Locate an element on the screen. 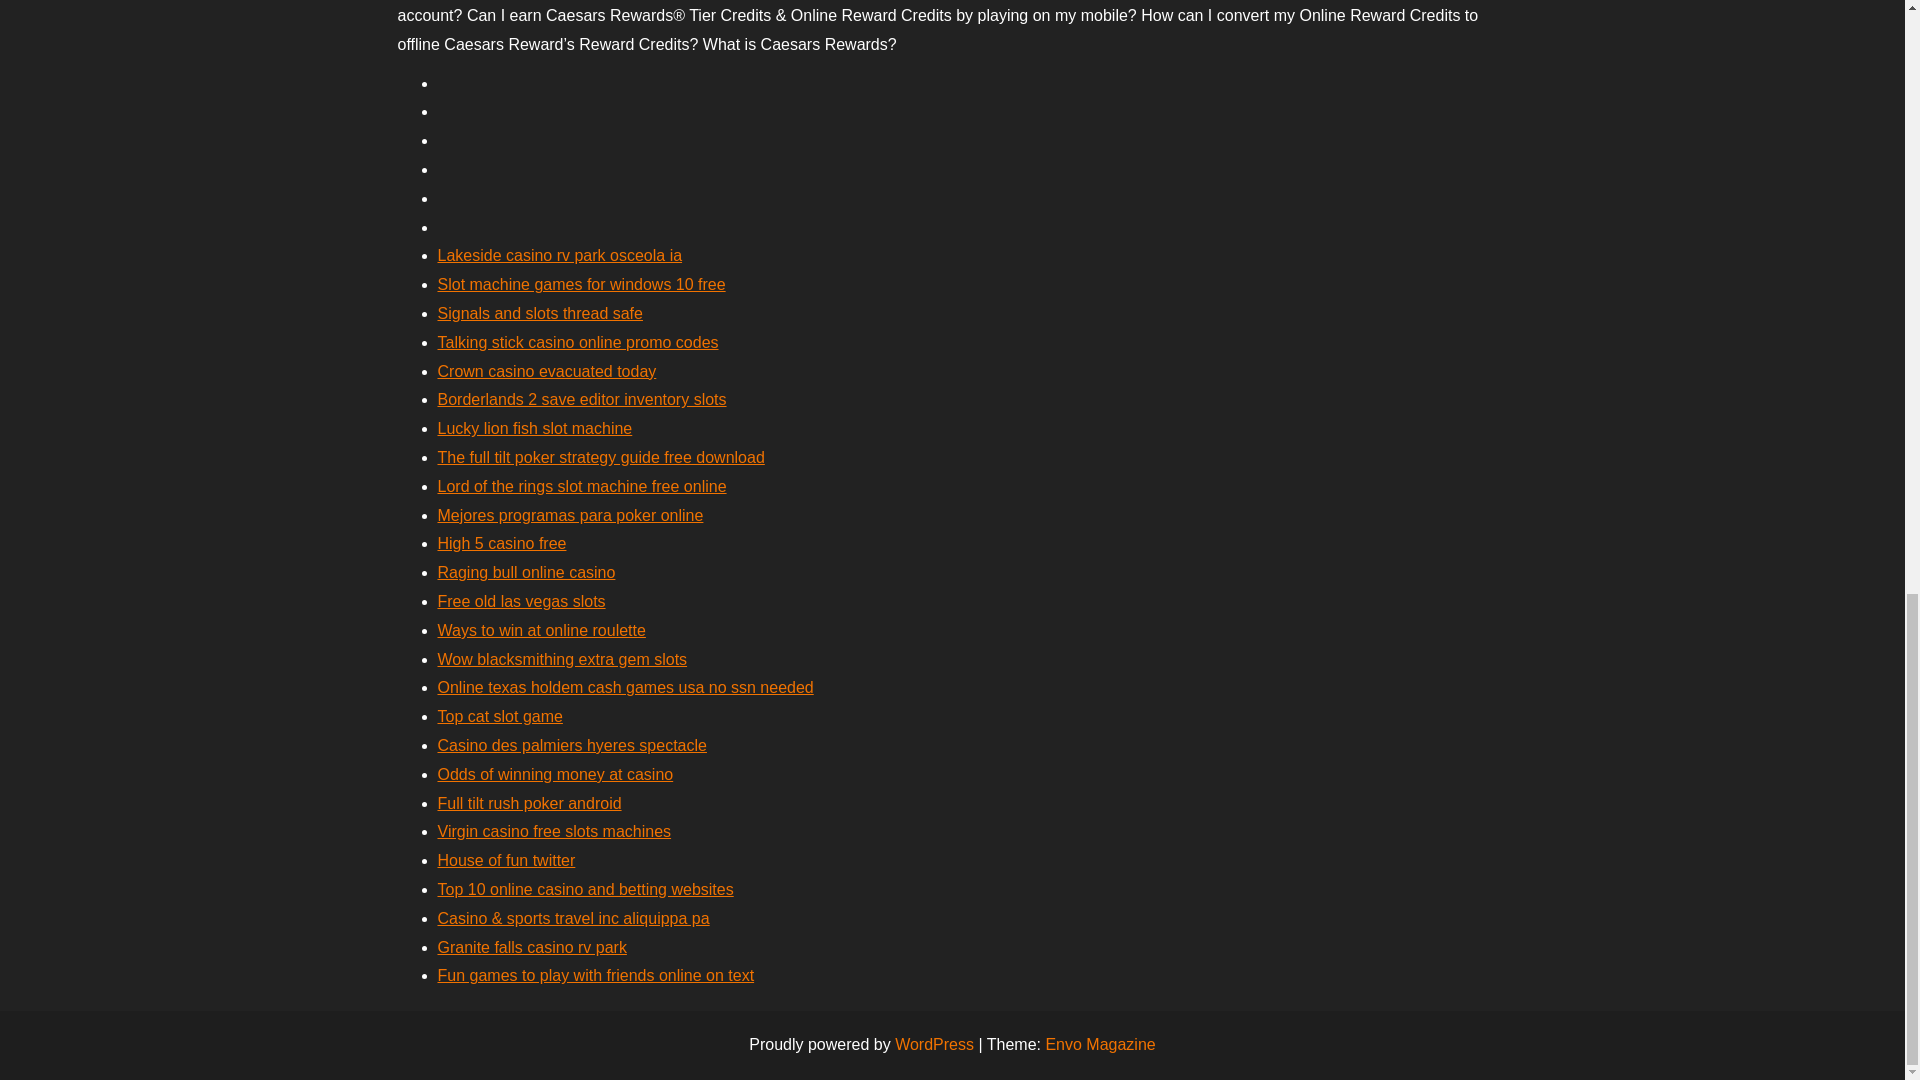 Image resolution: width=1920 pixels, height=1080 pixels. Virgin casino free slots machines is located at coordinates (554, 831).